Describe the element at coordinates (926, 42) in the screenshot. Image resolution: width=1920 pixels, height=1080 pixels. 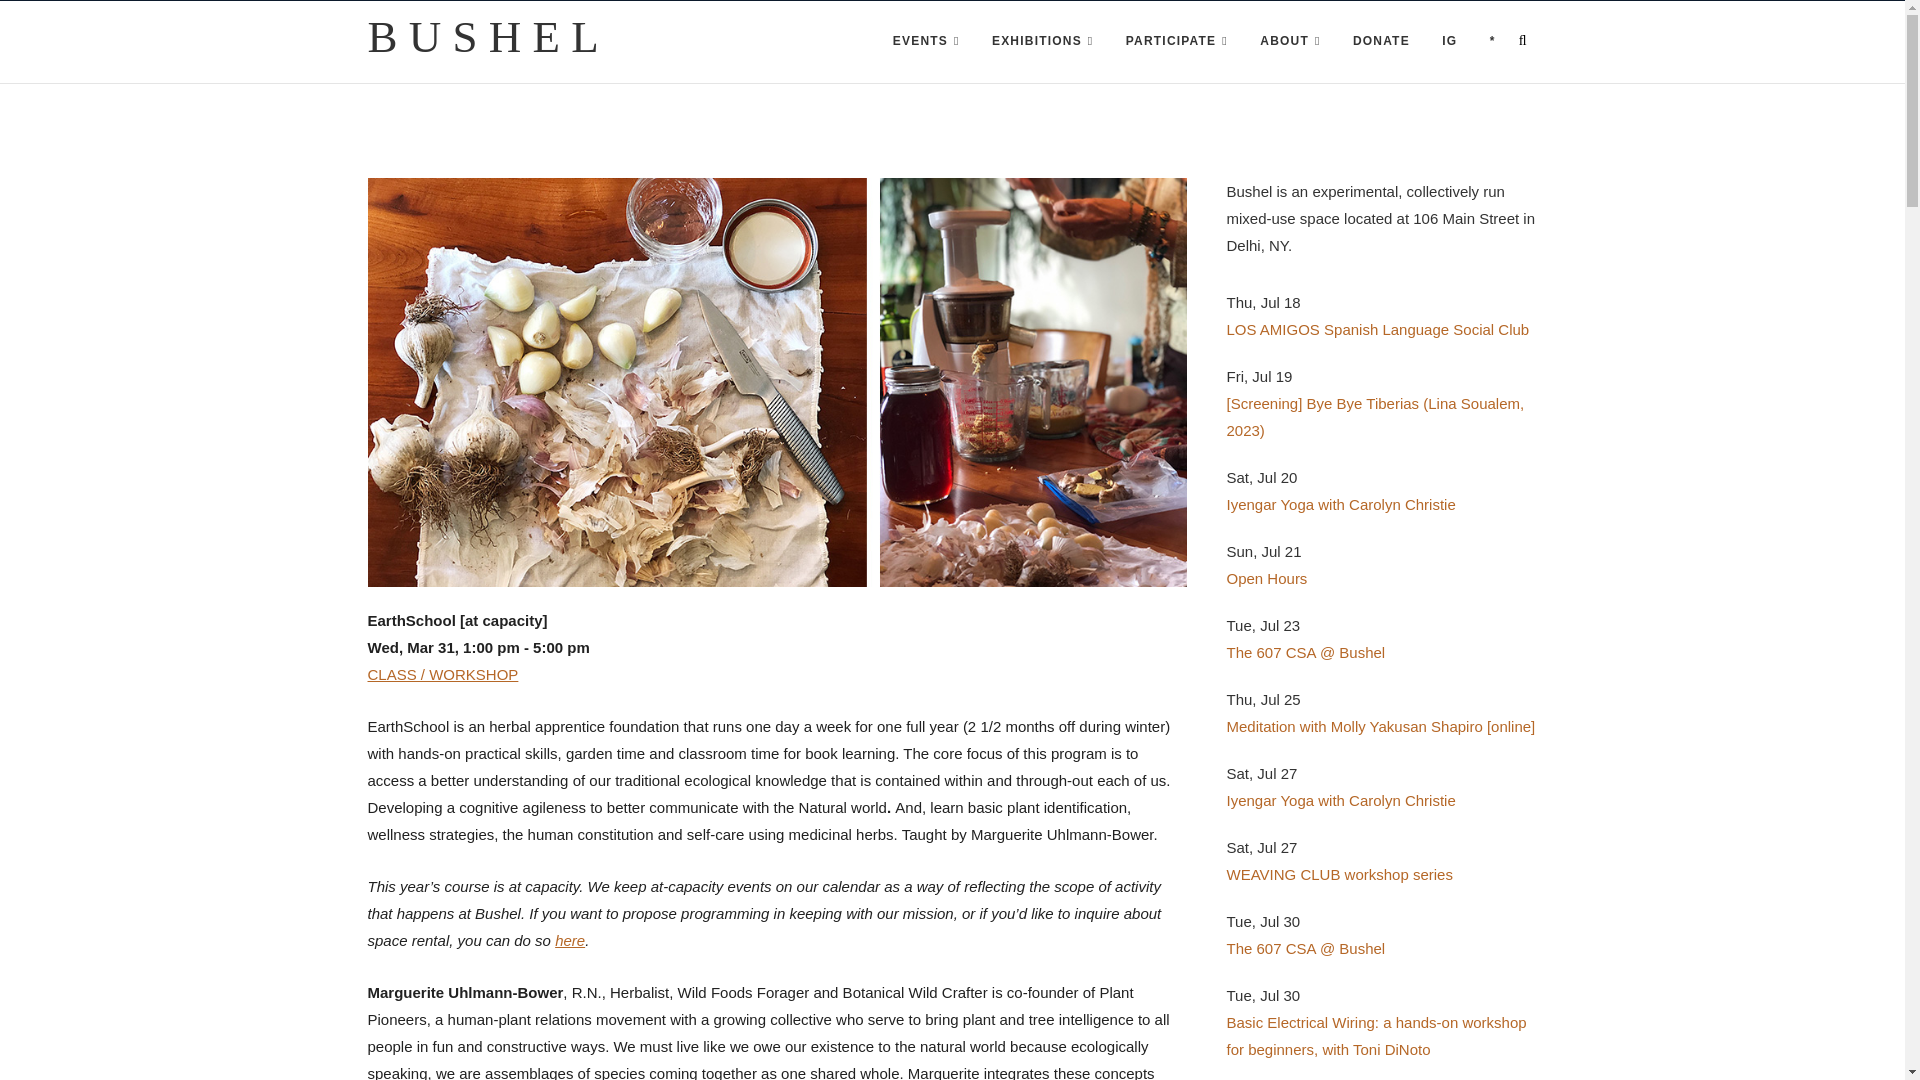
I see `EVENTS` at that location.